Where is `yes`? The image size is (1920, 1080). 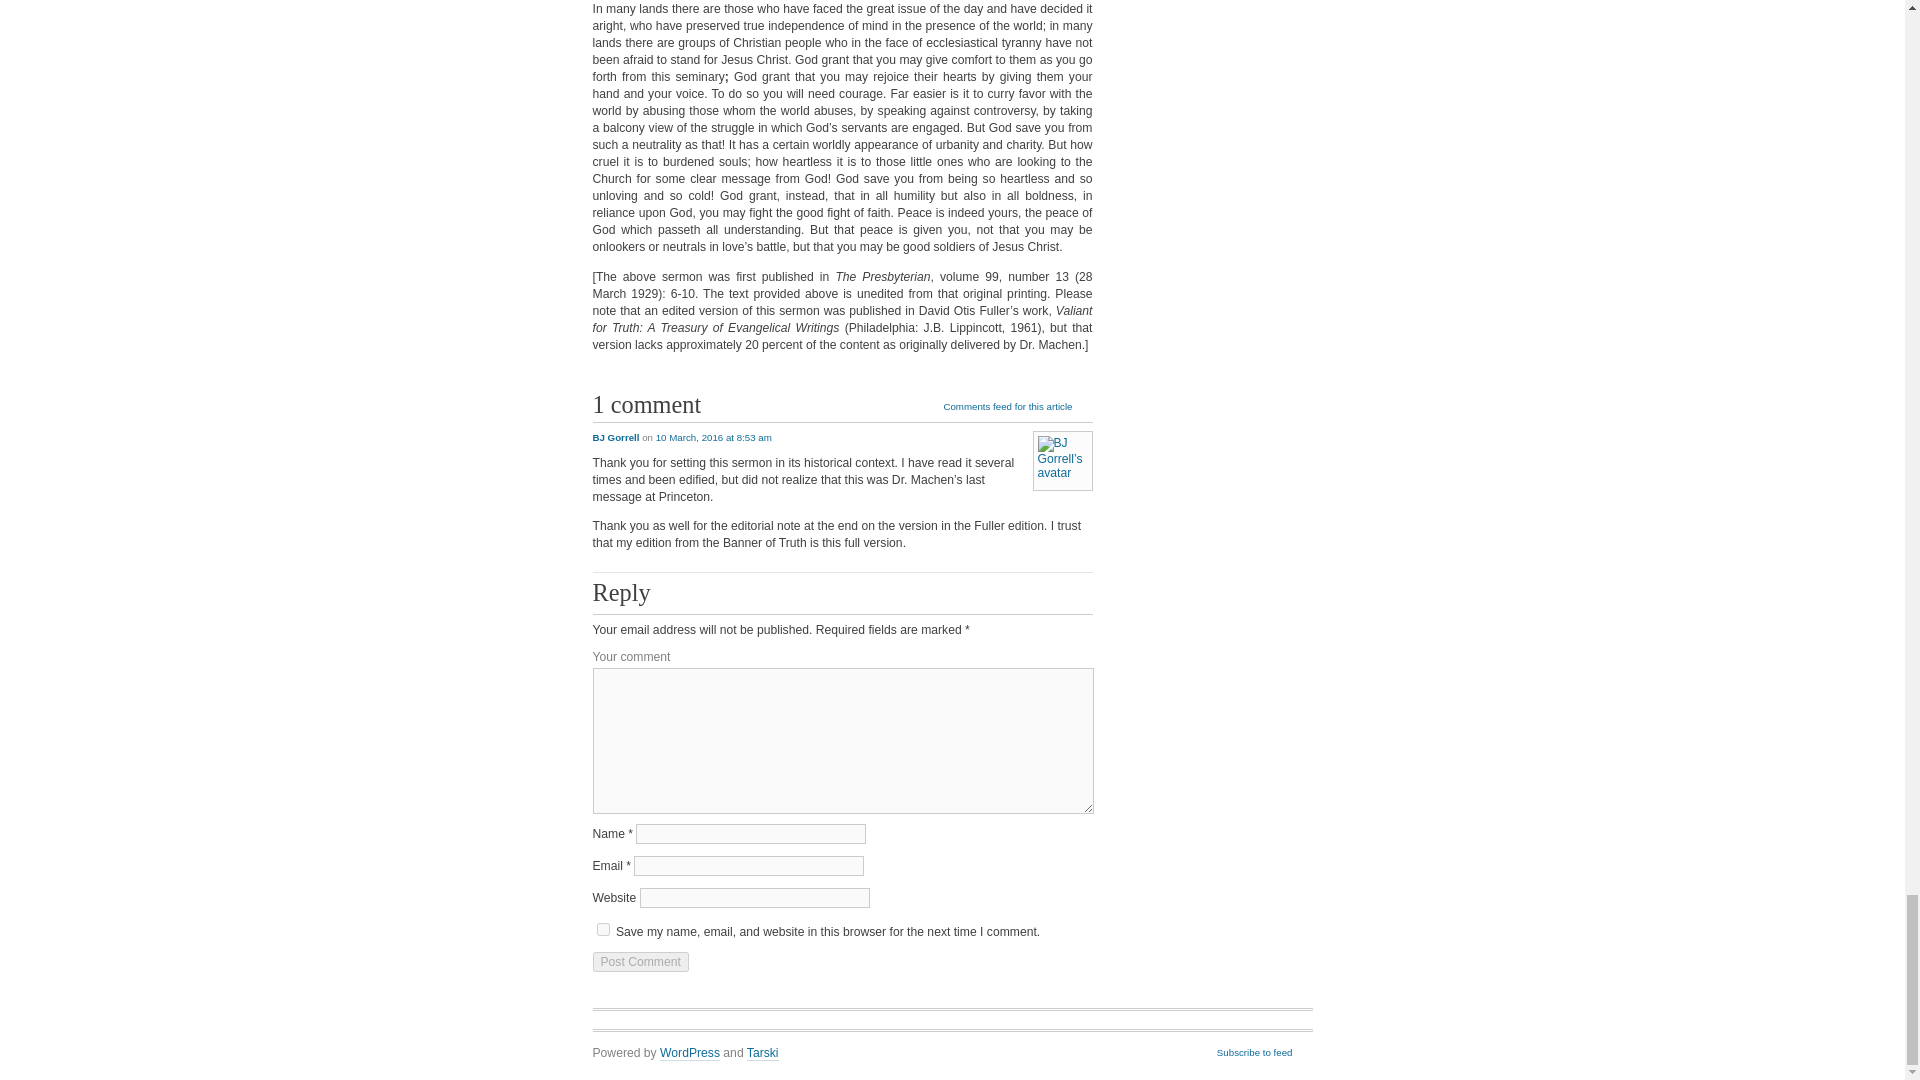 yes is located at coordinates (602, 930).